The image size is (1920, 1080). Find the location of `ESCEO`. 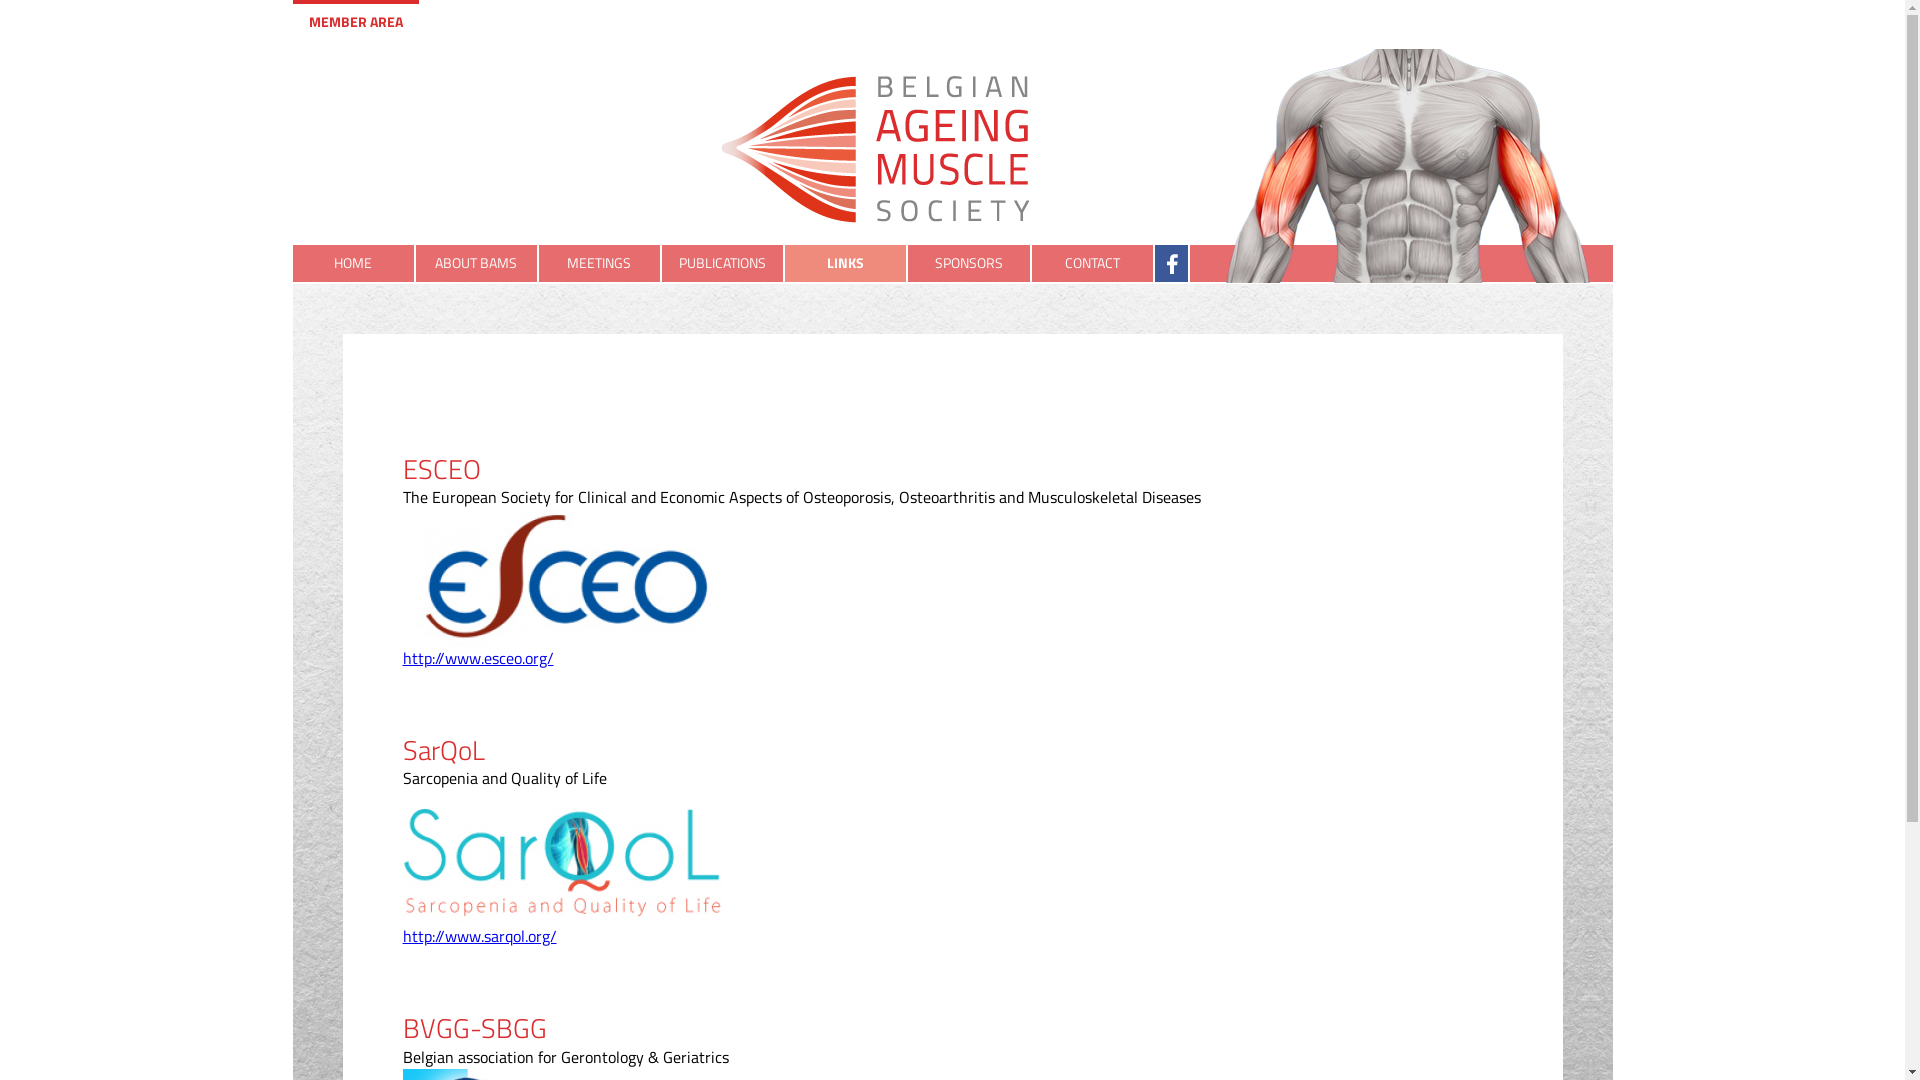

ESCEO is located at coordinates (441, 468).